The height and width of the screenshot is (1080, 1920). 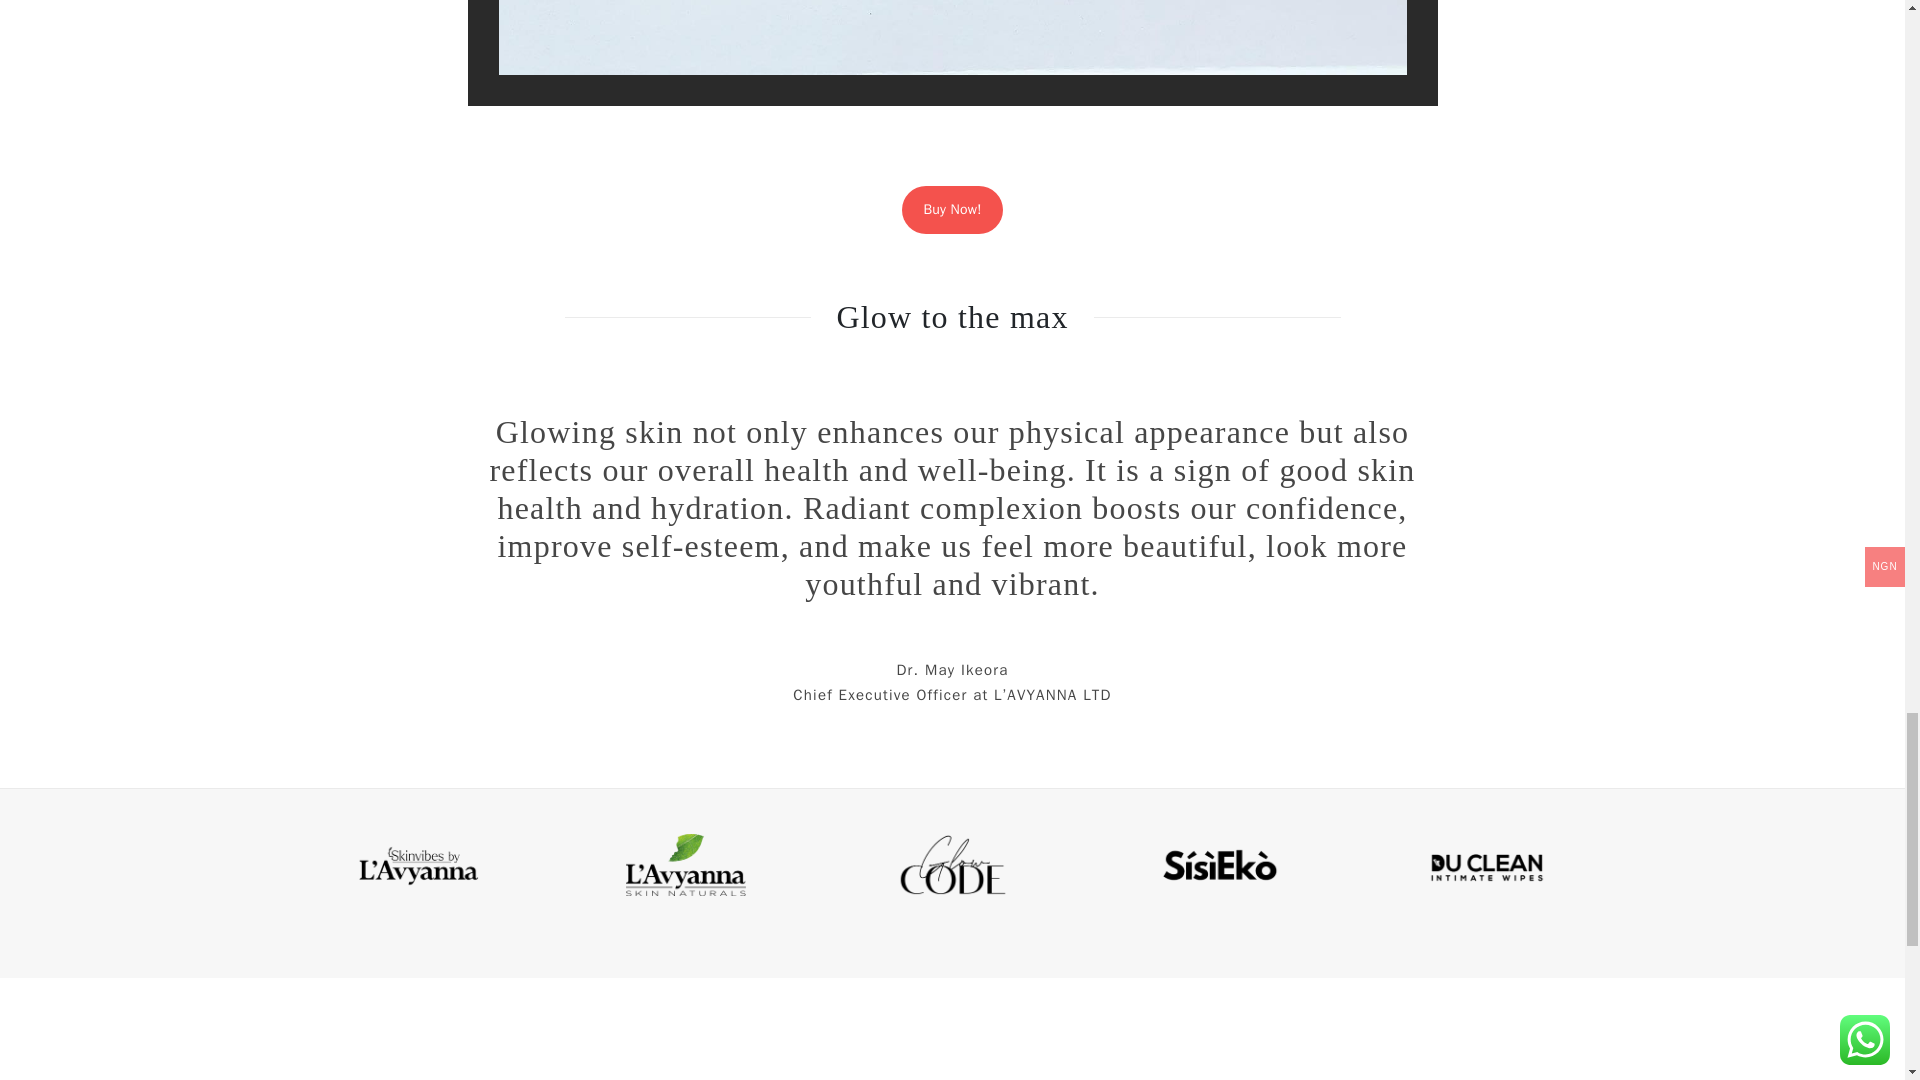 I want to click on glow-code-10, so click(x=953, y=50).